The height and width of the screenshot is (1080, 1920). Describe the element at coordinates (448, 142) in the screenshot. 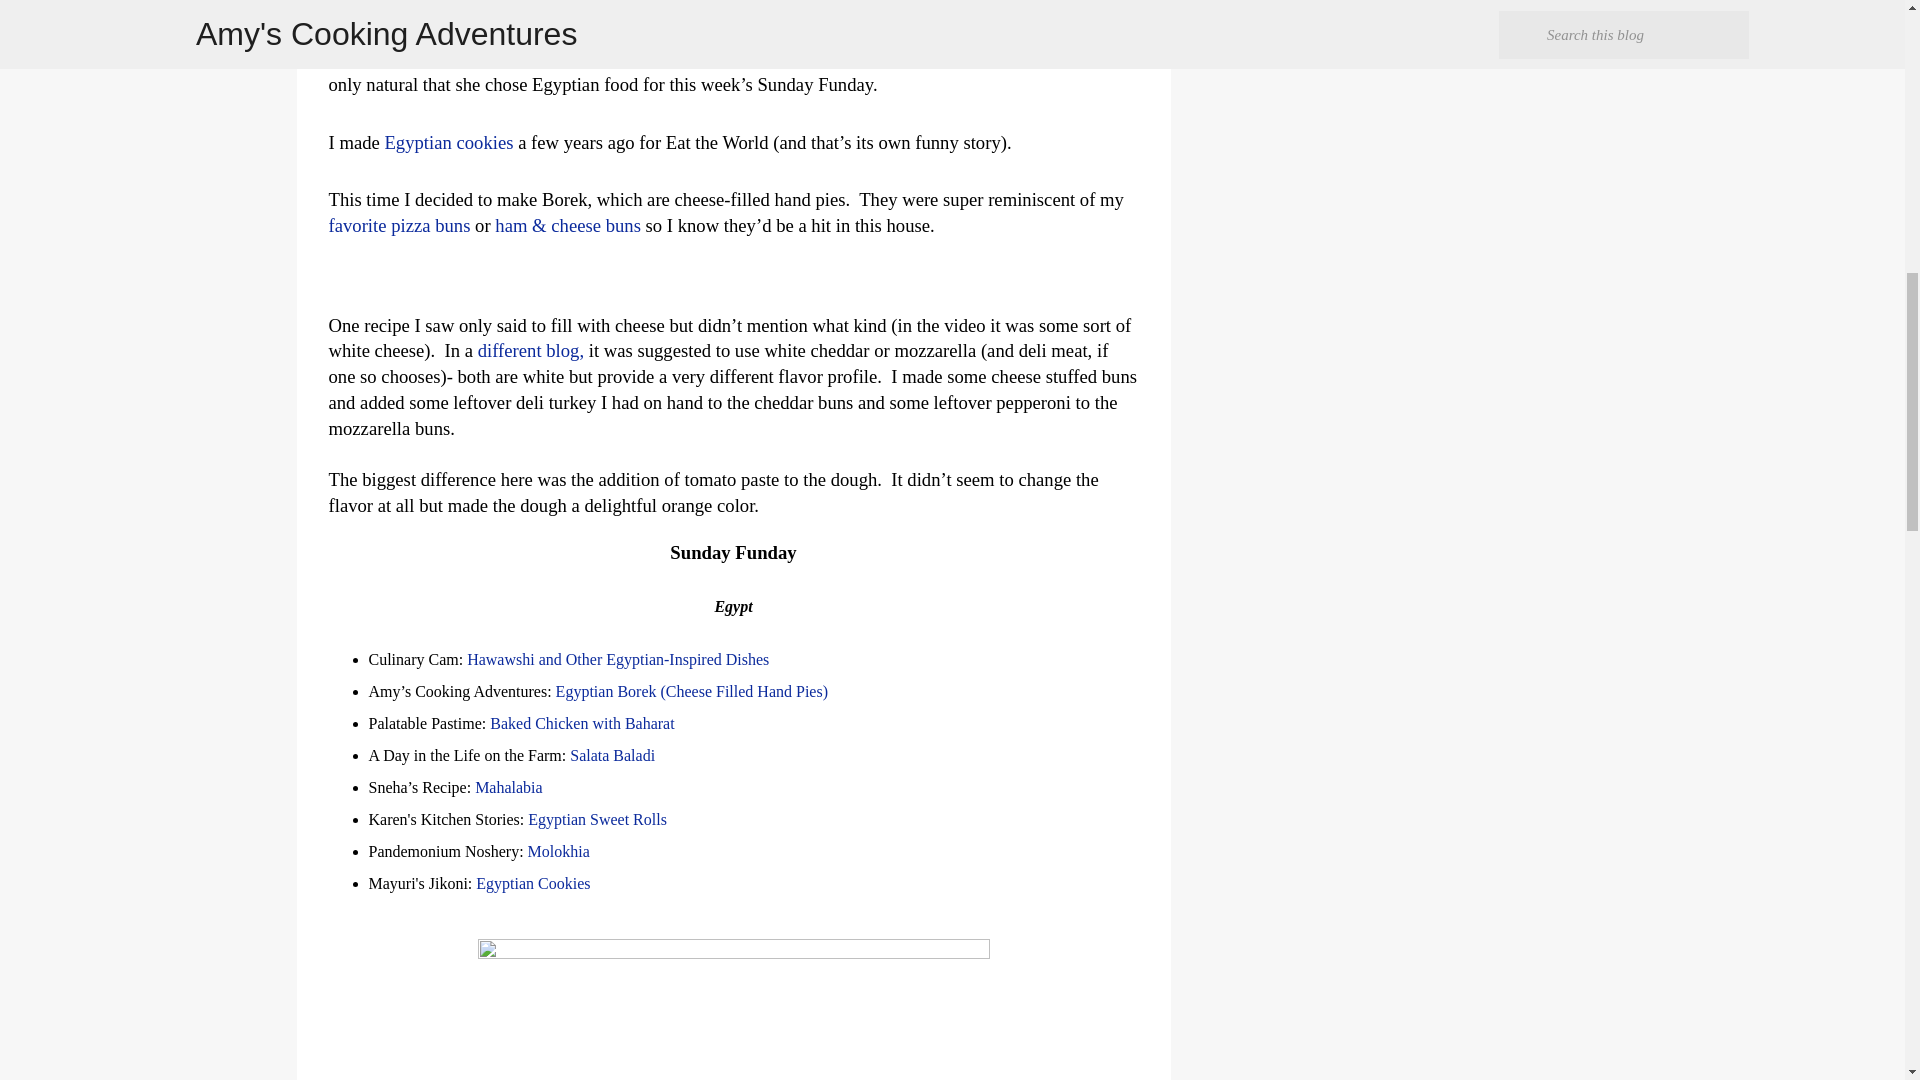

I see `Egyptian cookies` at that location.